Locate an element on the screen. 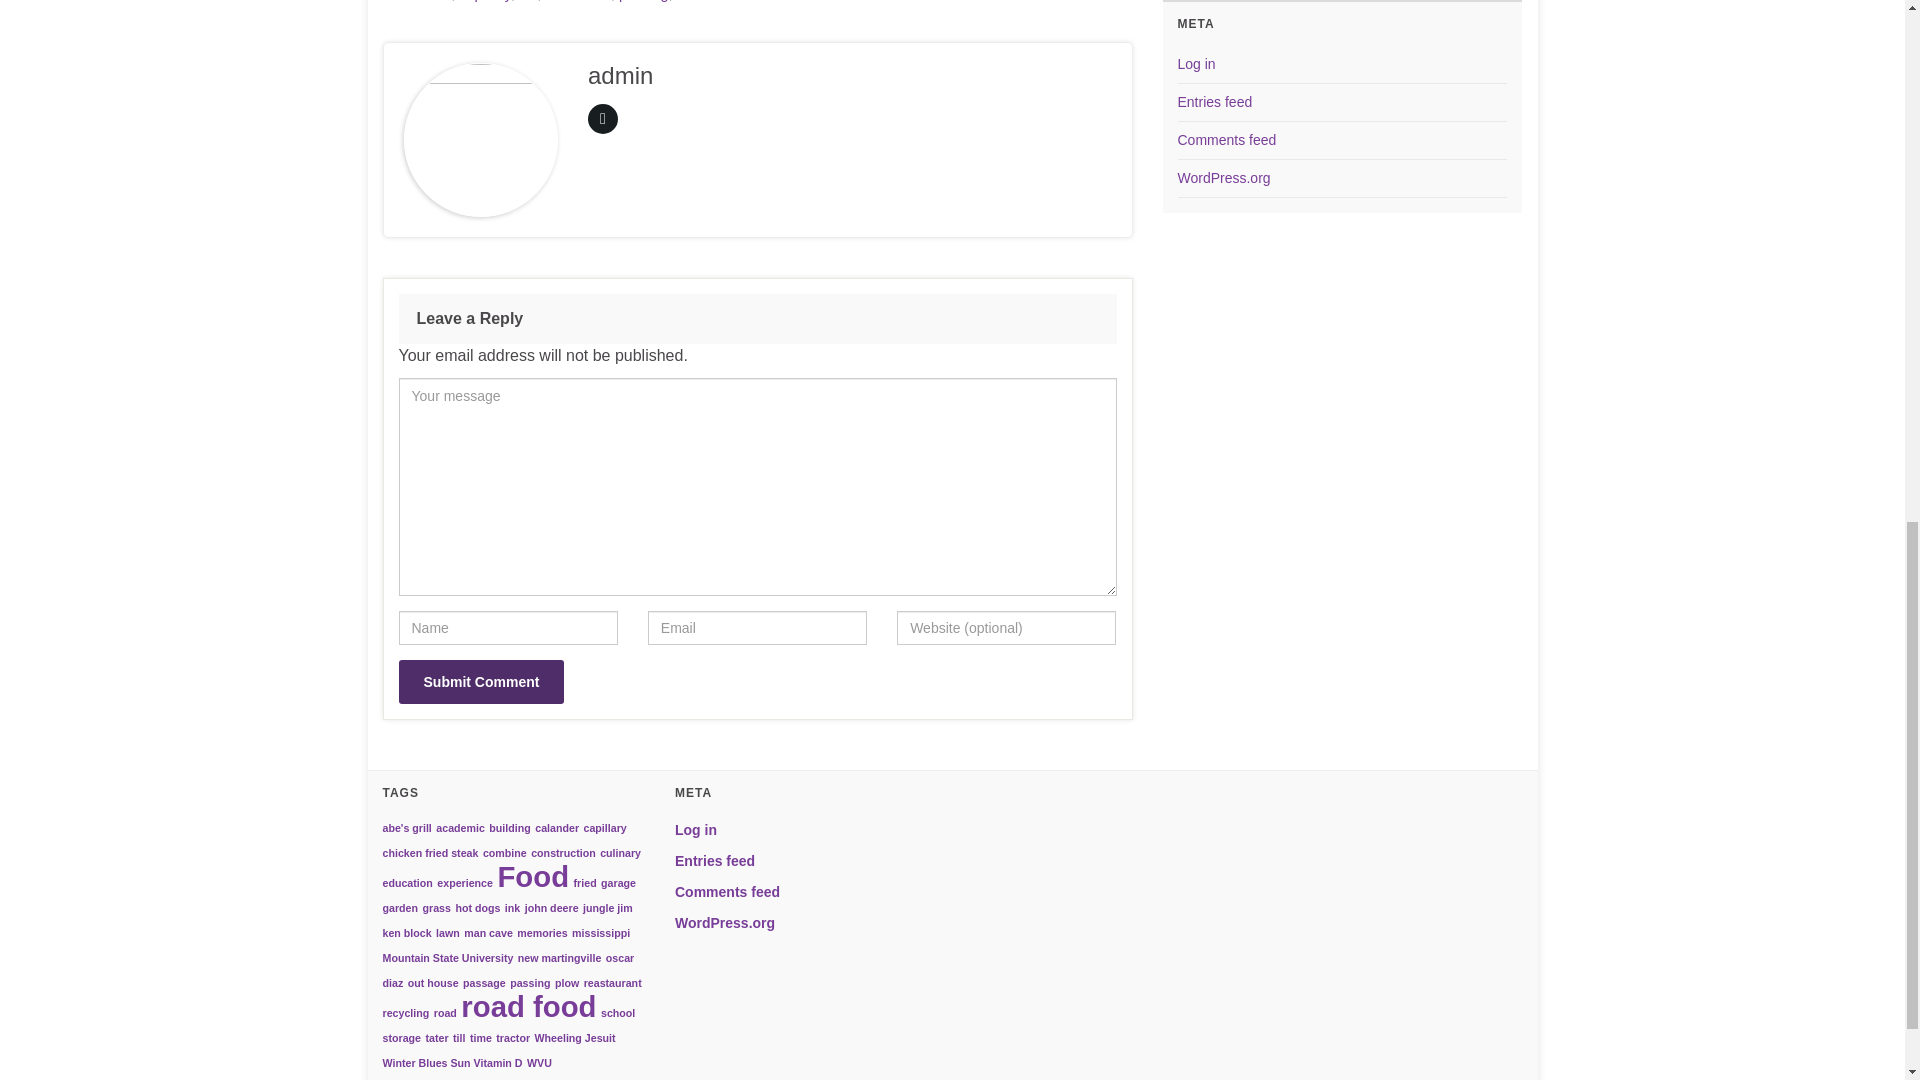 Image resolution: width=1920 pixels, height=1080 pixels. Entries feed is located at coordinates (1216, 102).